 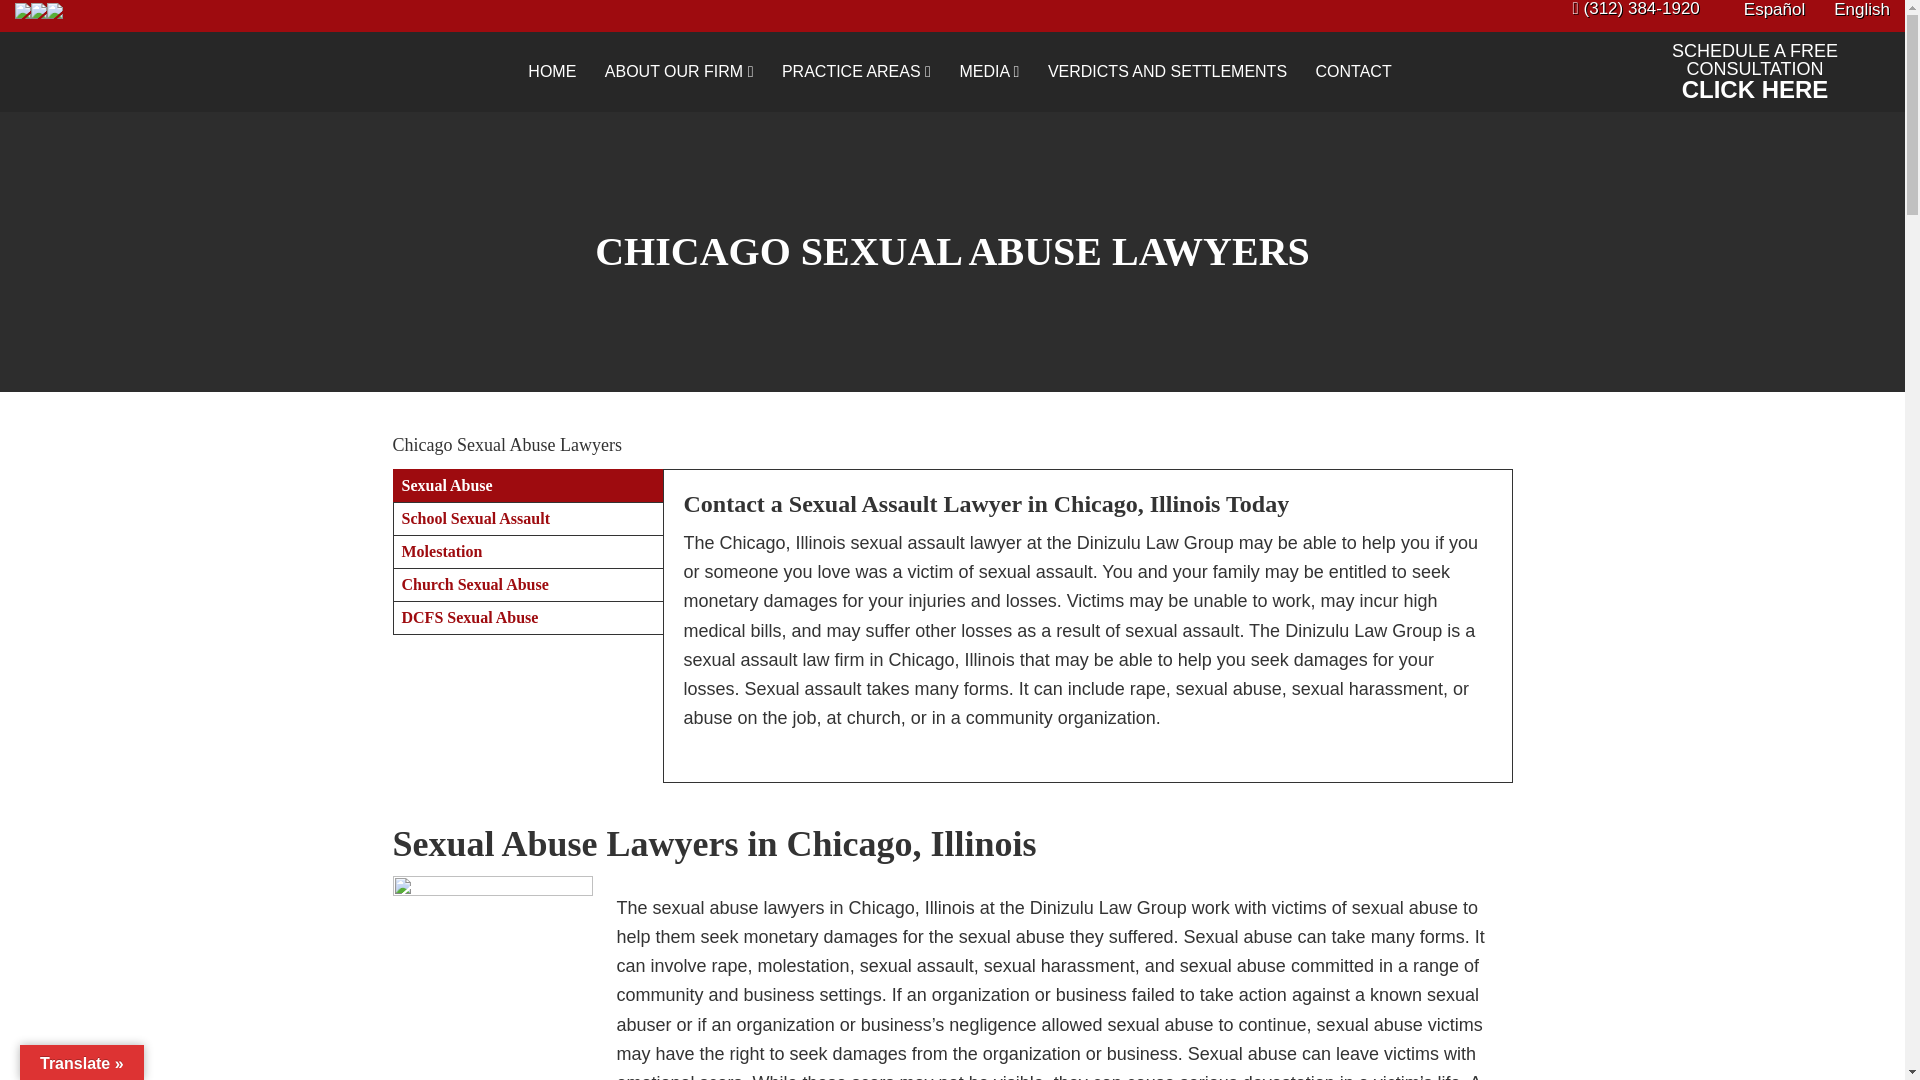 I want to click on English, so click(x=1846, y=10).